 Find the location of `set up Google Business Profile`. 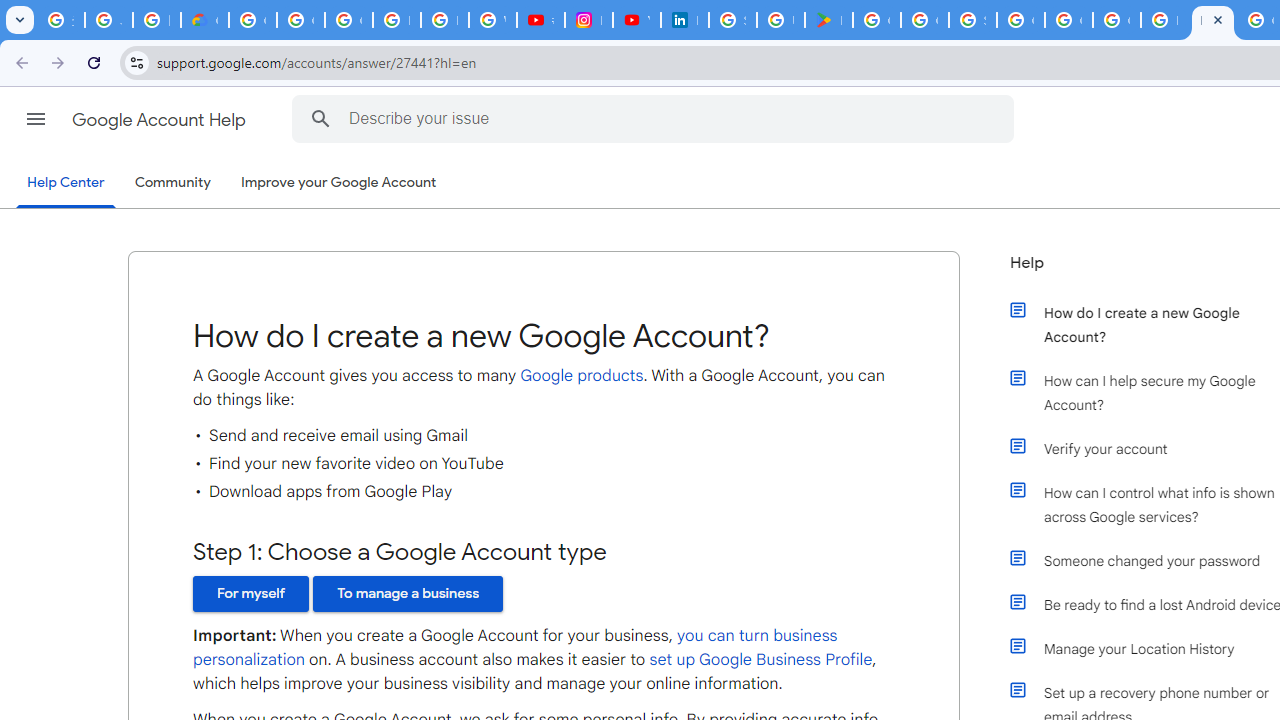

set up Google Business Profile is located at coordinates (760, 660).